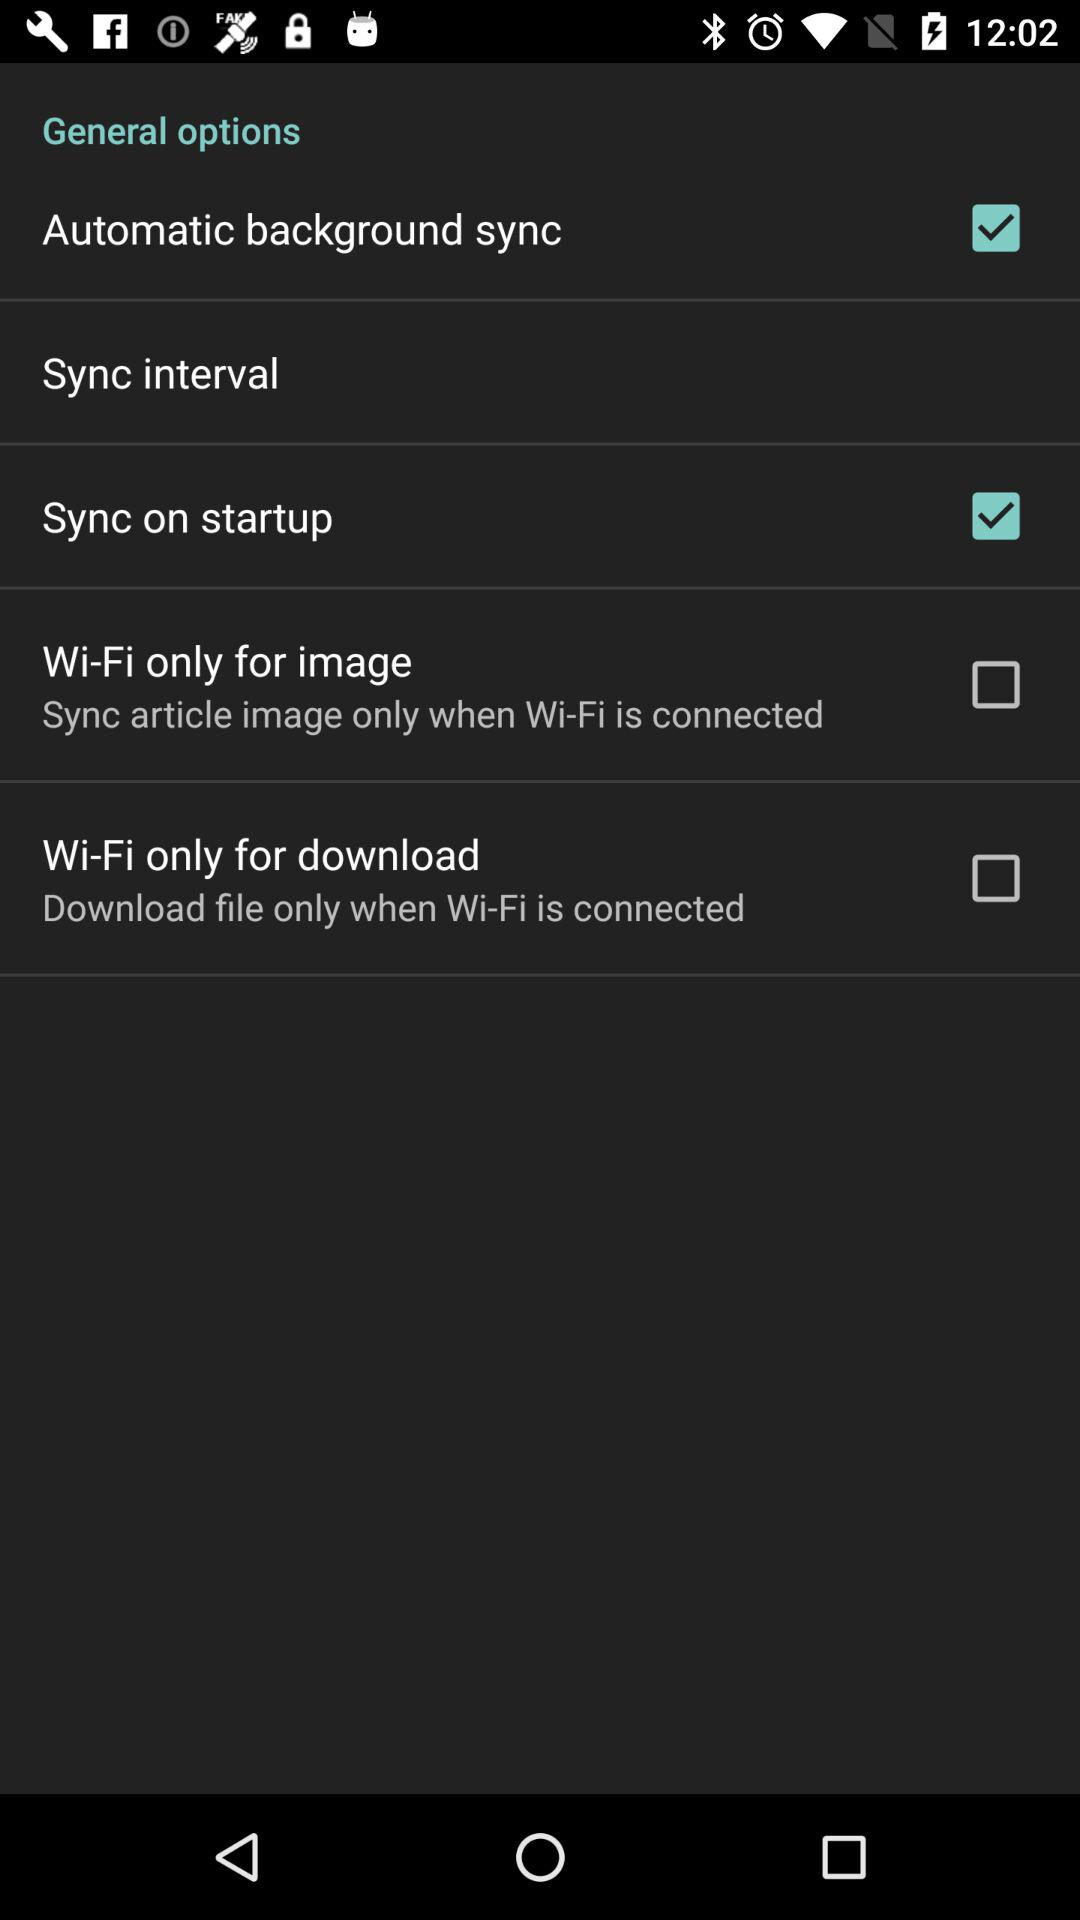 This screenshot has width=1080, height=1920. Describe the element at coordinates (160, 372) in the screenshot. I see `open icon below the automatic background sync icon` at that location.